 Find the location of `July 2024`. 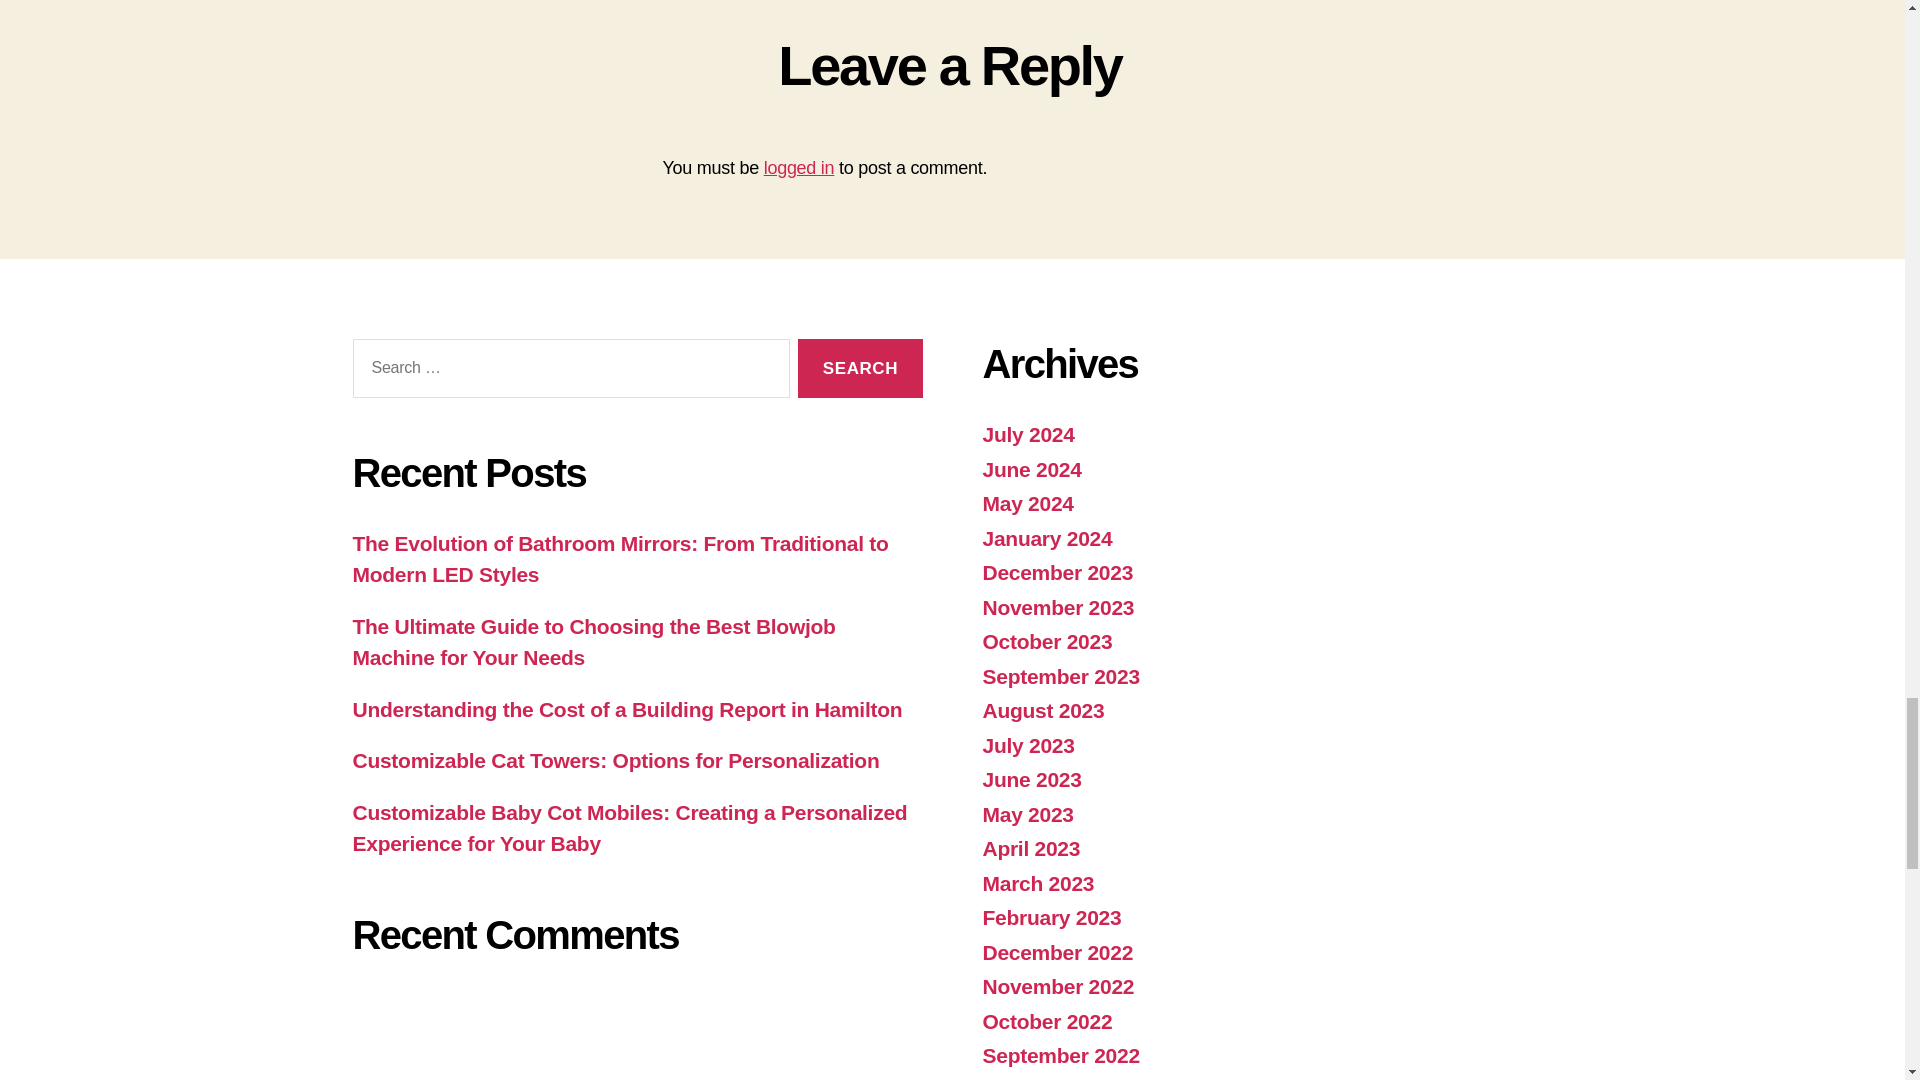

July 2024 is located at coordinates (1027, 434).